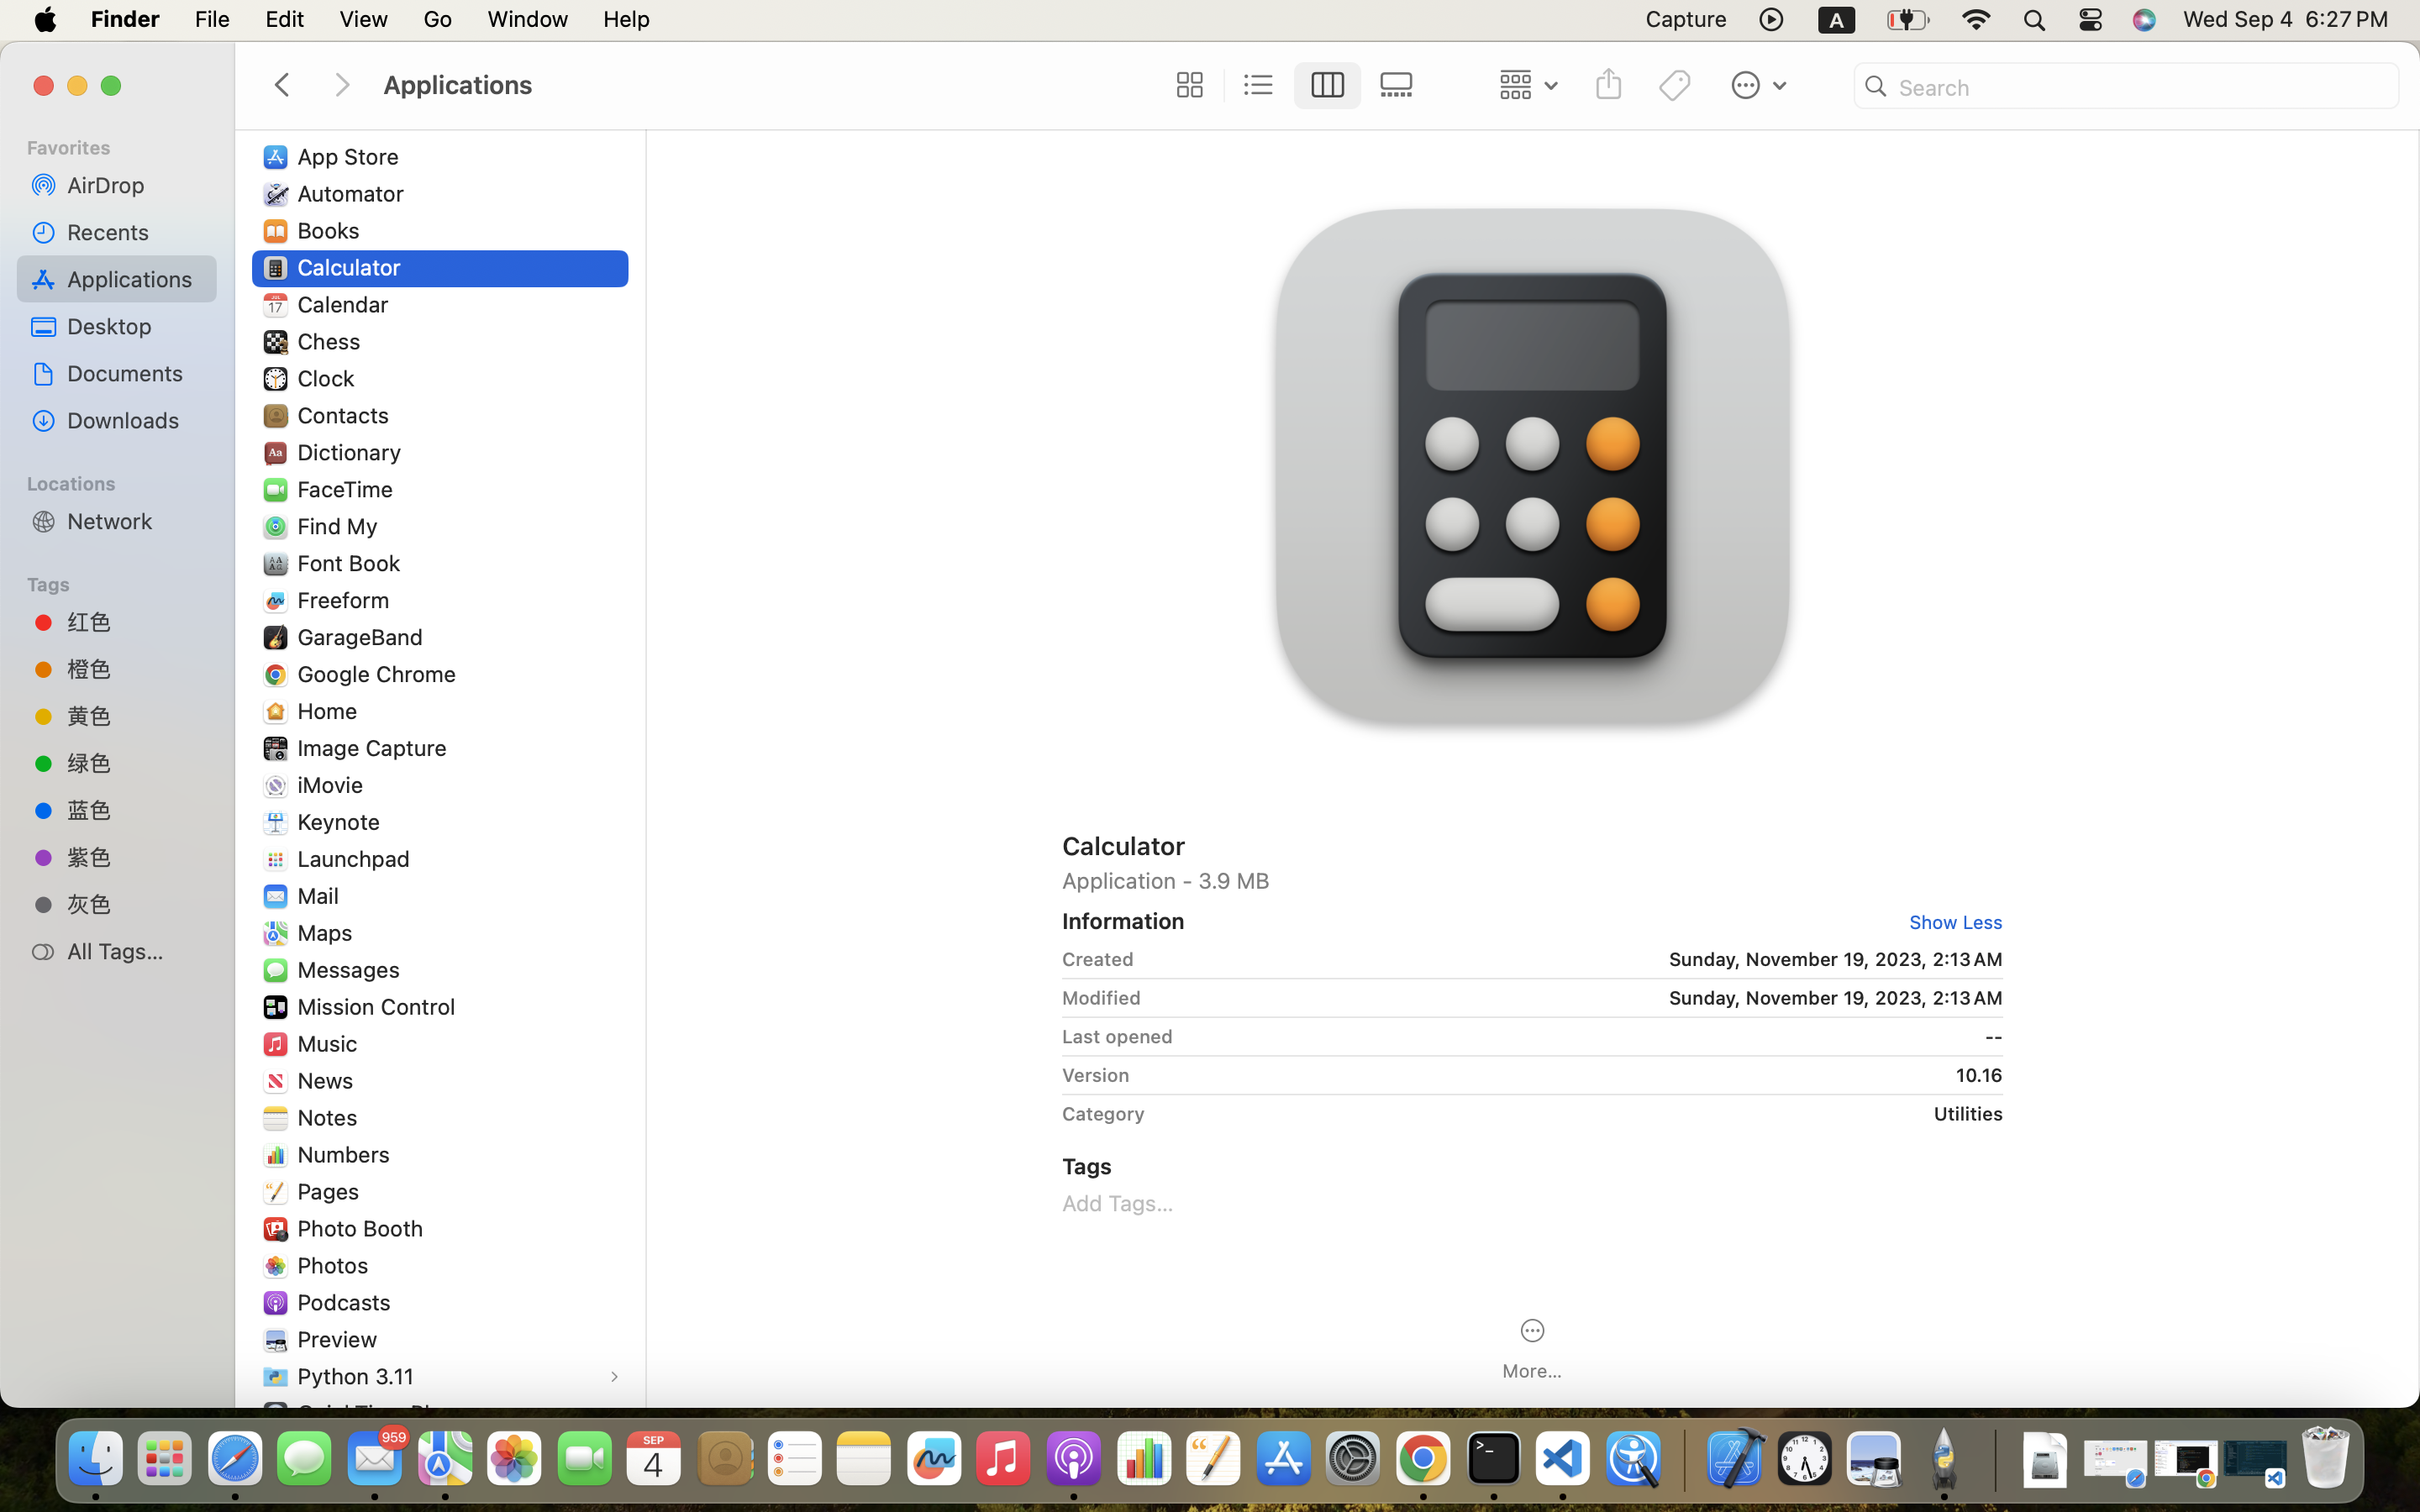 The image size is (2420, 1512). I want to click on Last opened, so click(1118, 1037).